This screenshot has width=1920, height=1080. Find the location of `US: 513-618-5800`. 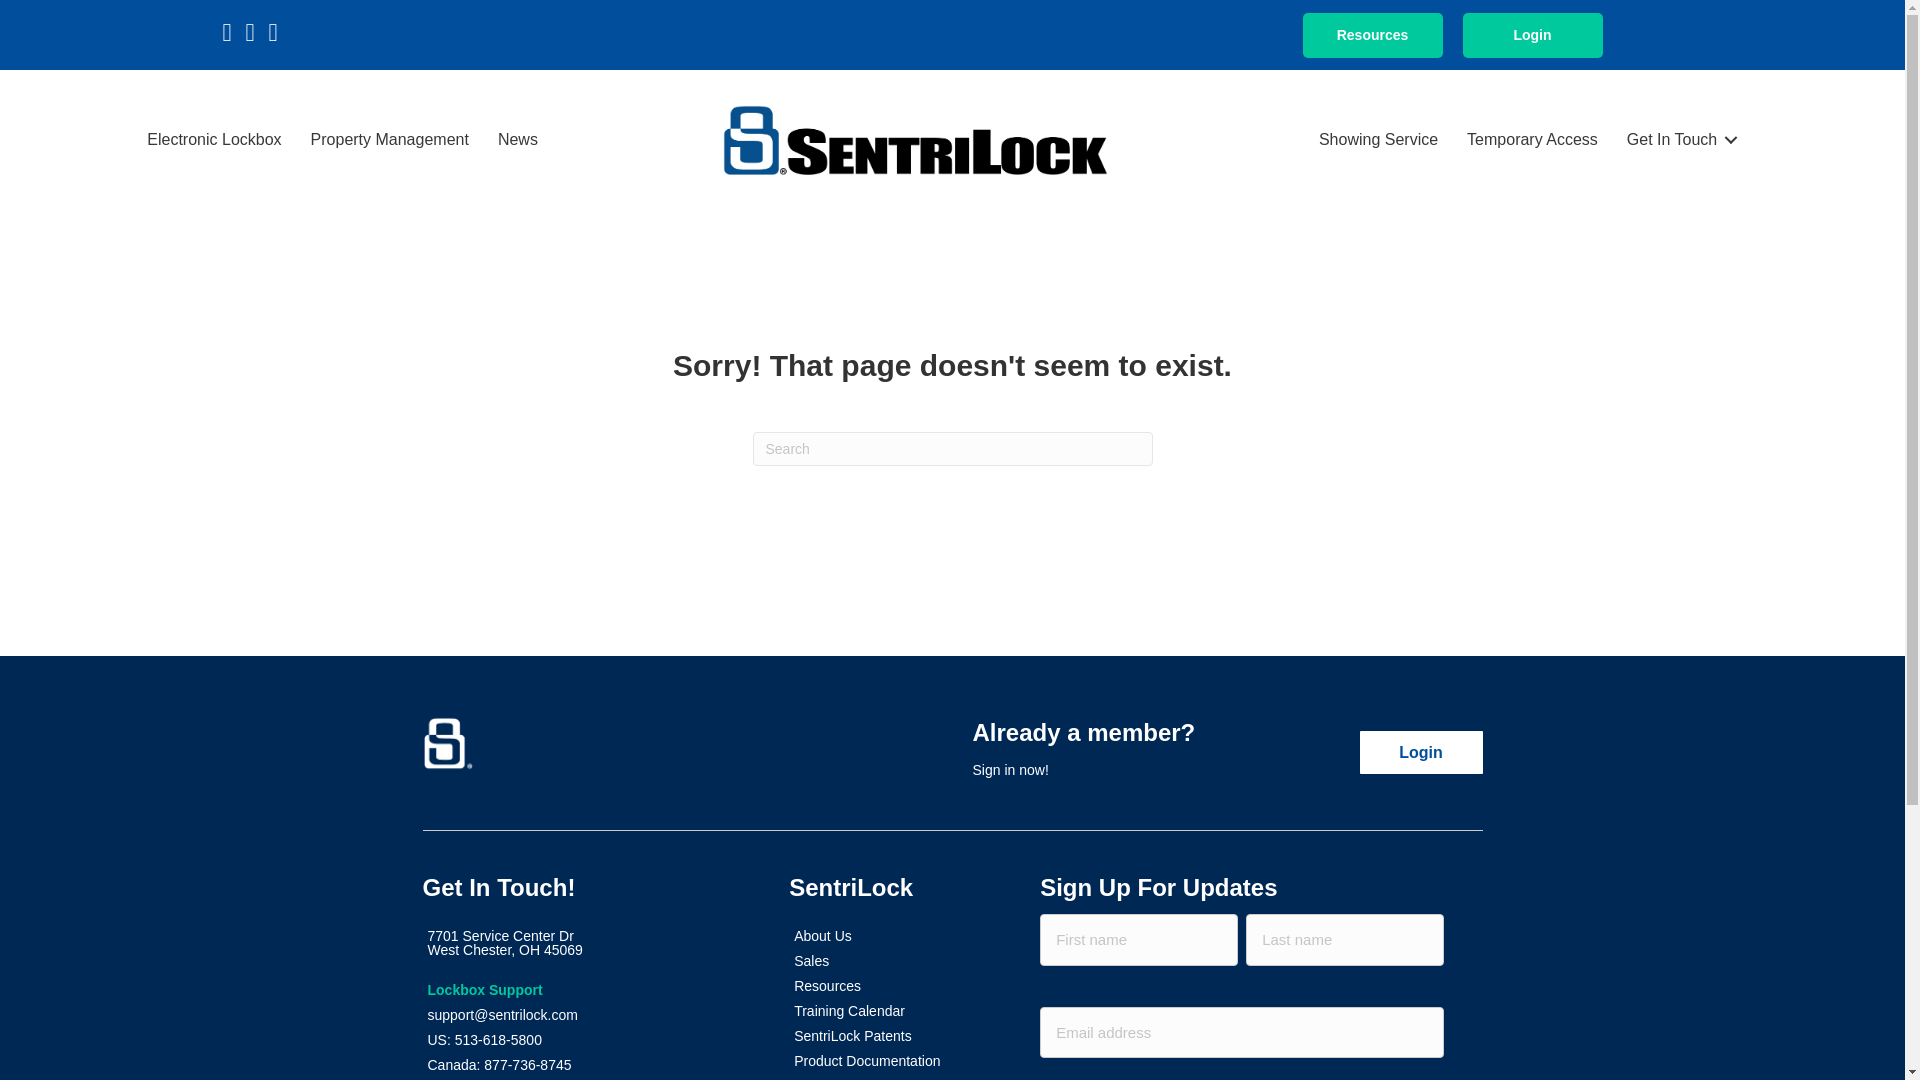

US: 513-618-5800 is located at coordinates (518, 140).